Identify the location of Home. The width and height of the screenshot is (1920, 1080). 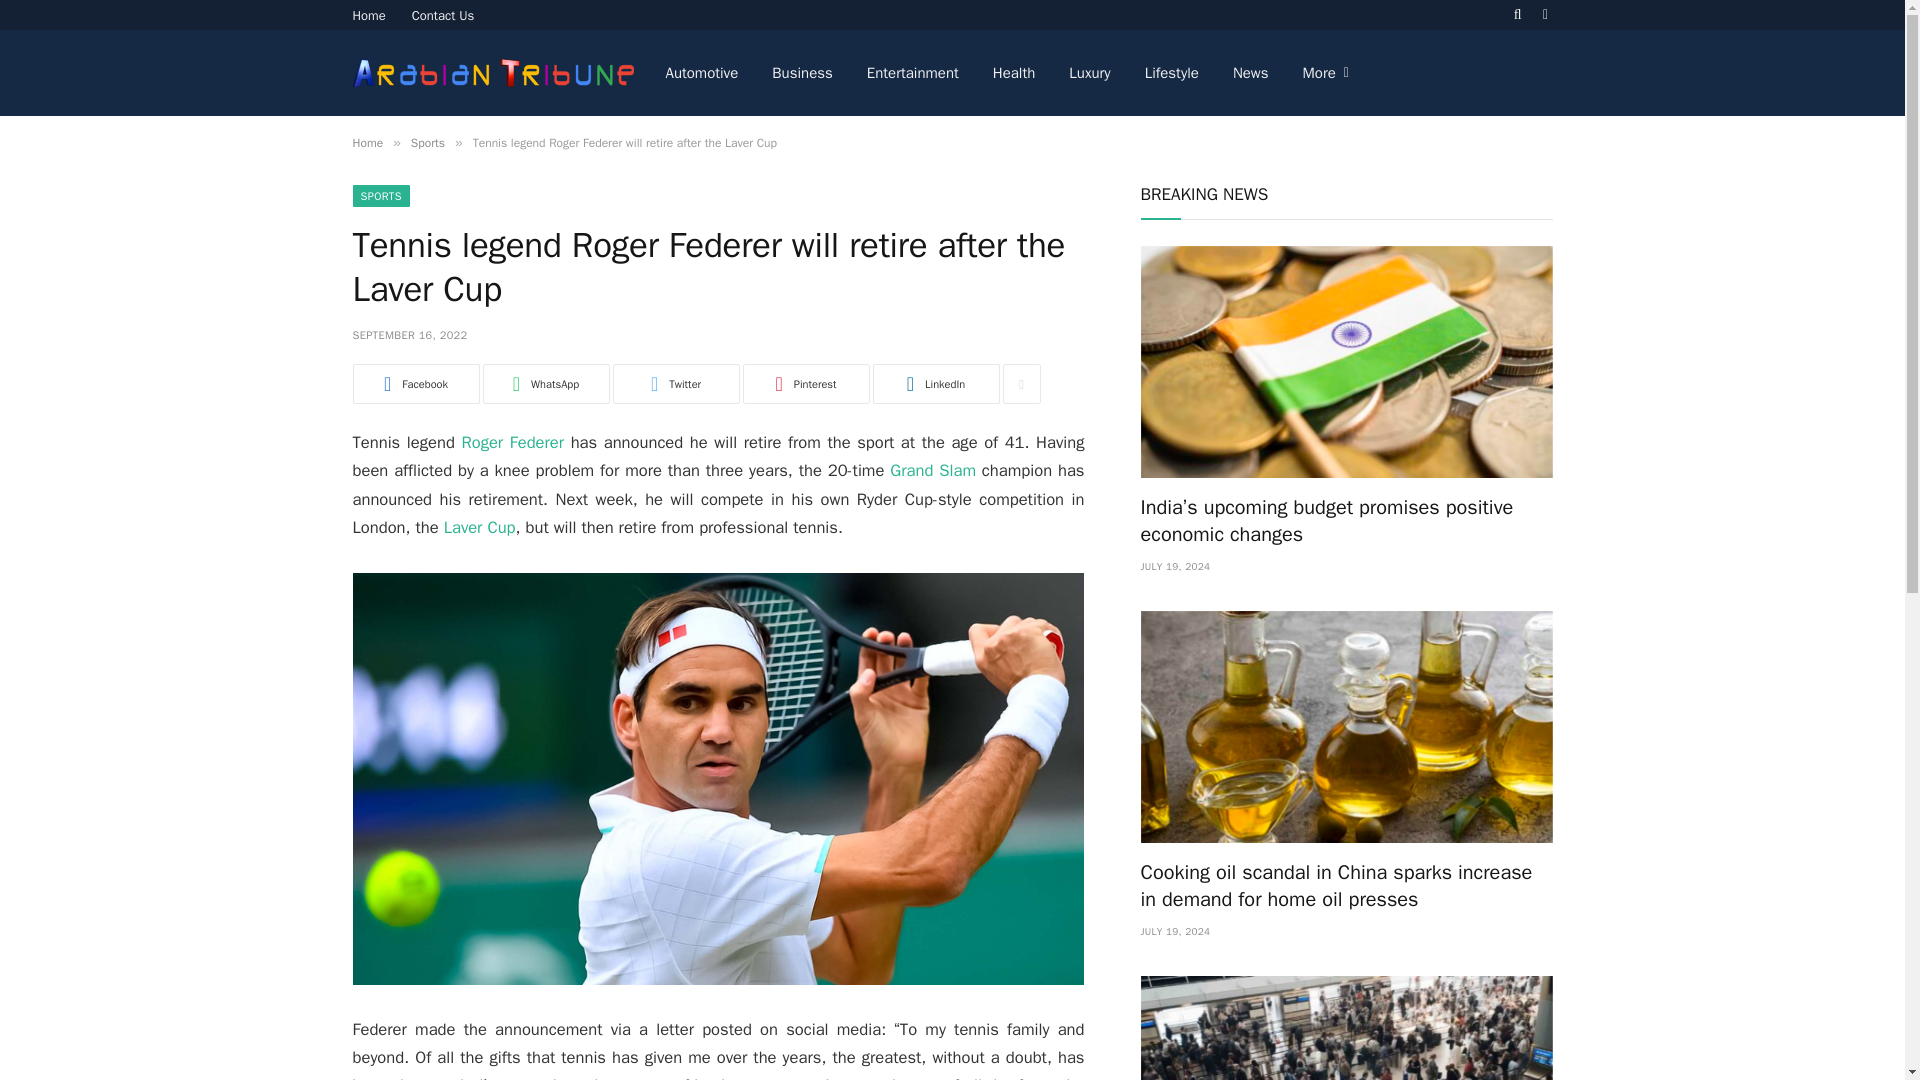
(369, 15).